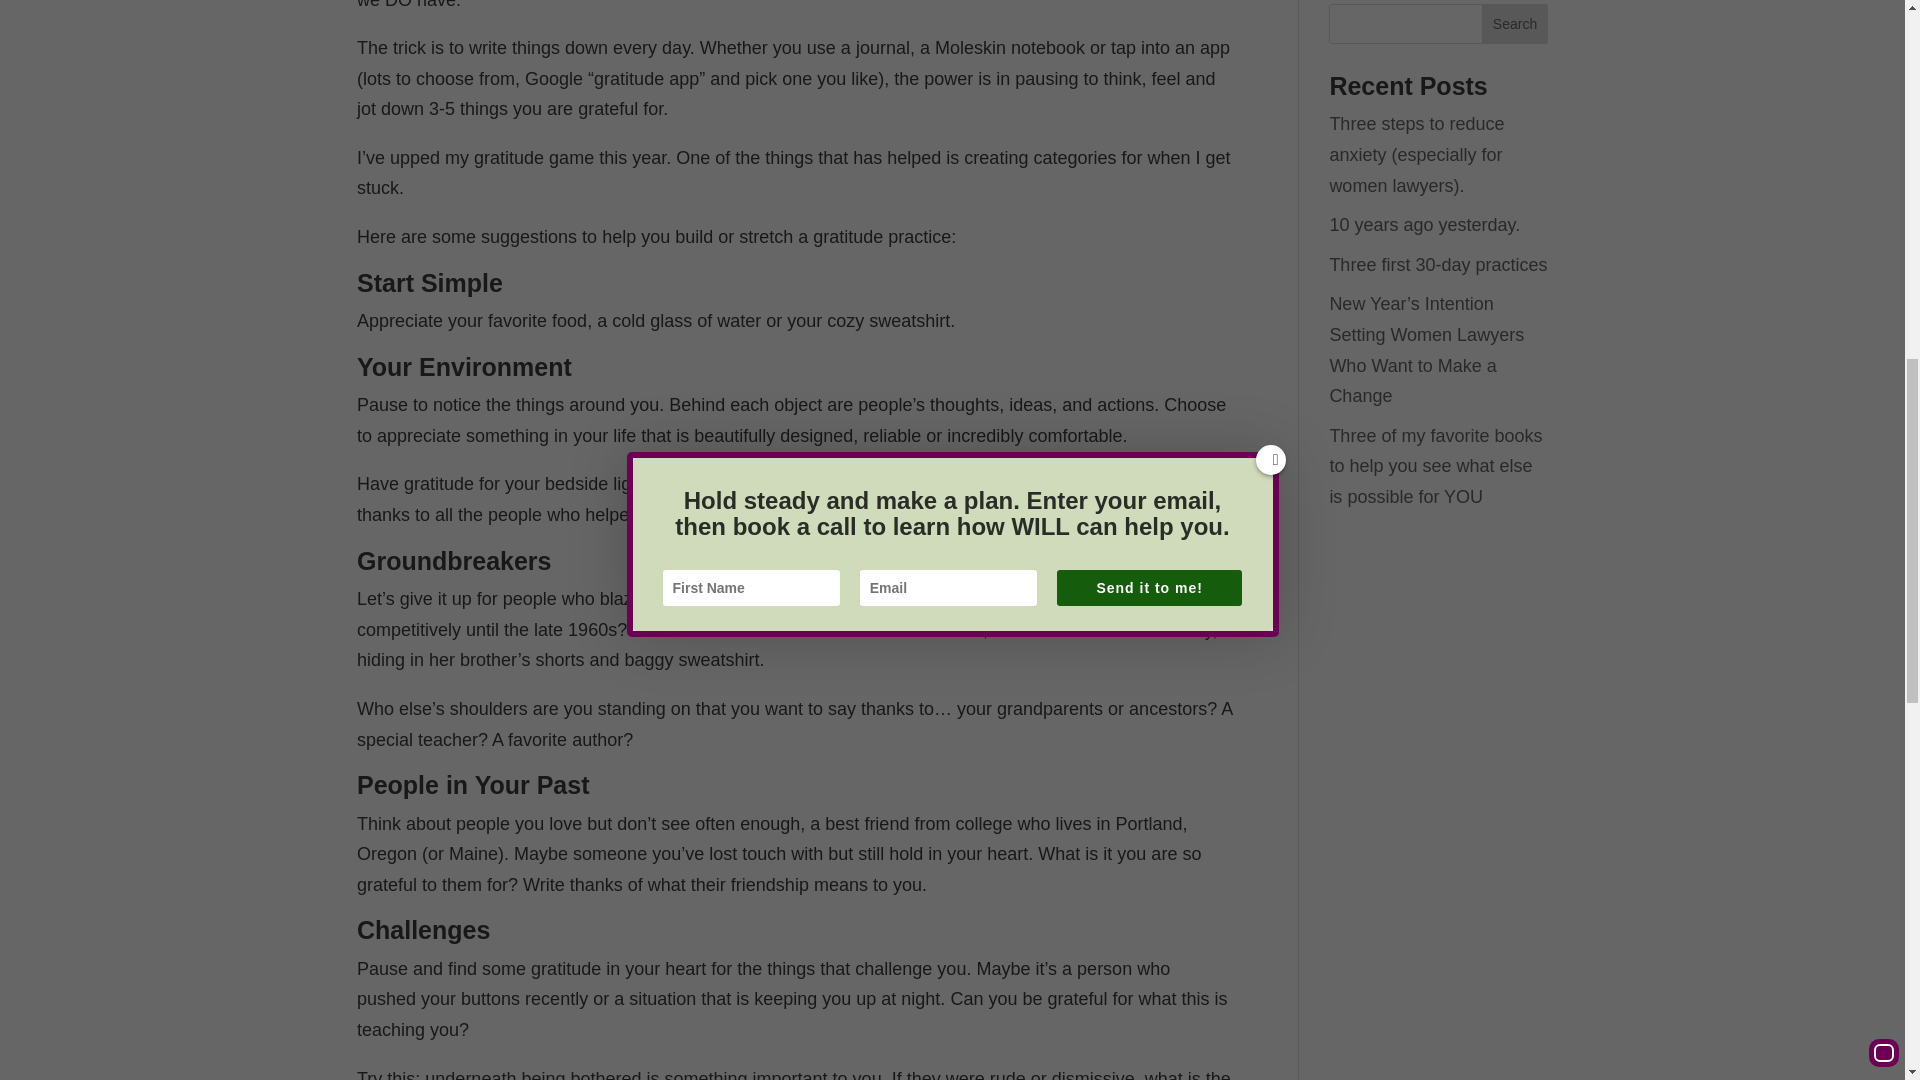 Image resolution: width=1920 pixels, height=1080 pixels. Describe the element at coordinates (1424, 224) in the screenshot. I see `10 years ago yesterday.` at that location.